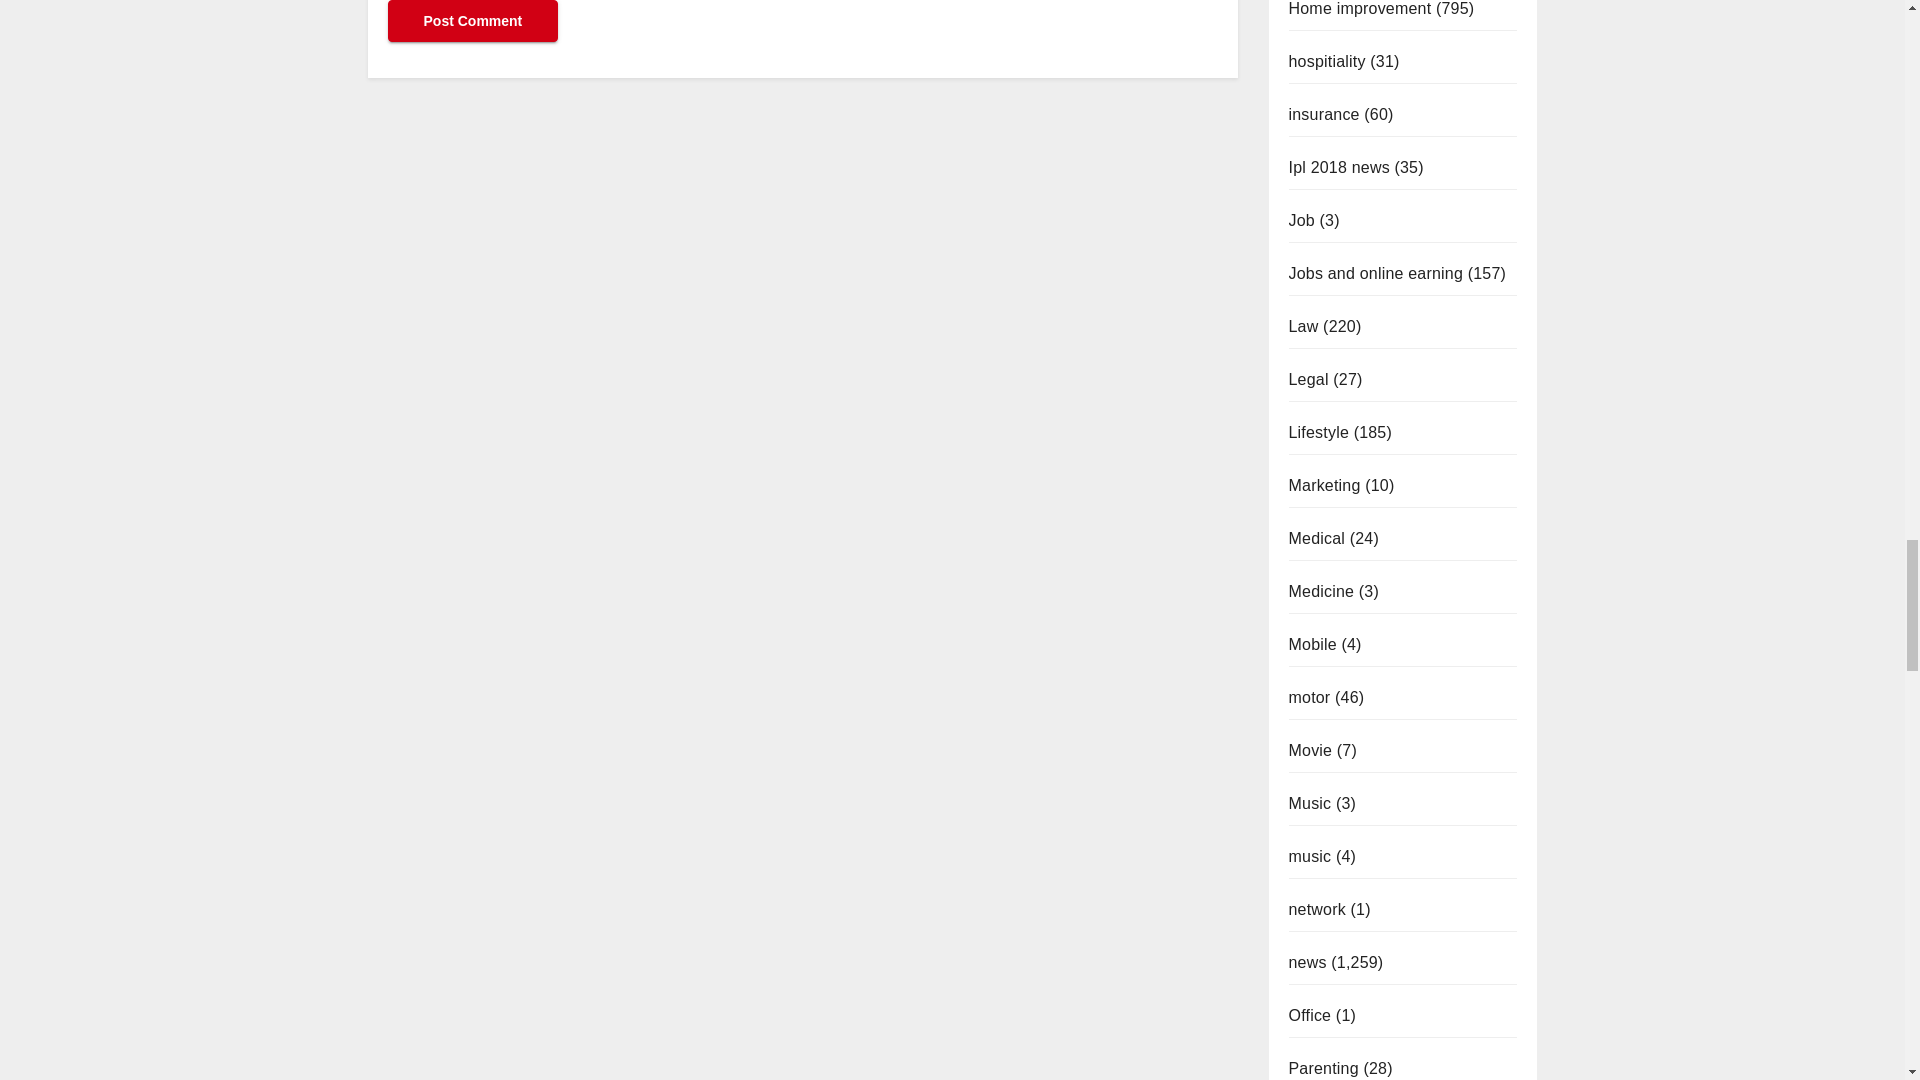 This screenshot has width=1920, height=1080. What do you see at coordinates (472, 21) in the screenshot?
I see `Post Comment` at bounding box center [472, 21].